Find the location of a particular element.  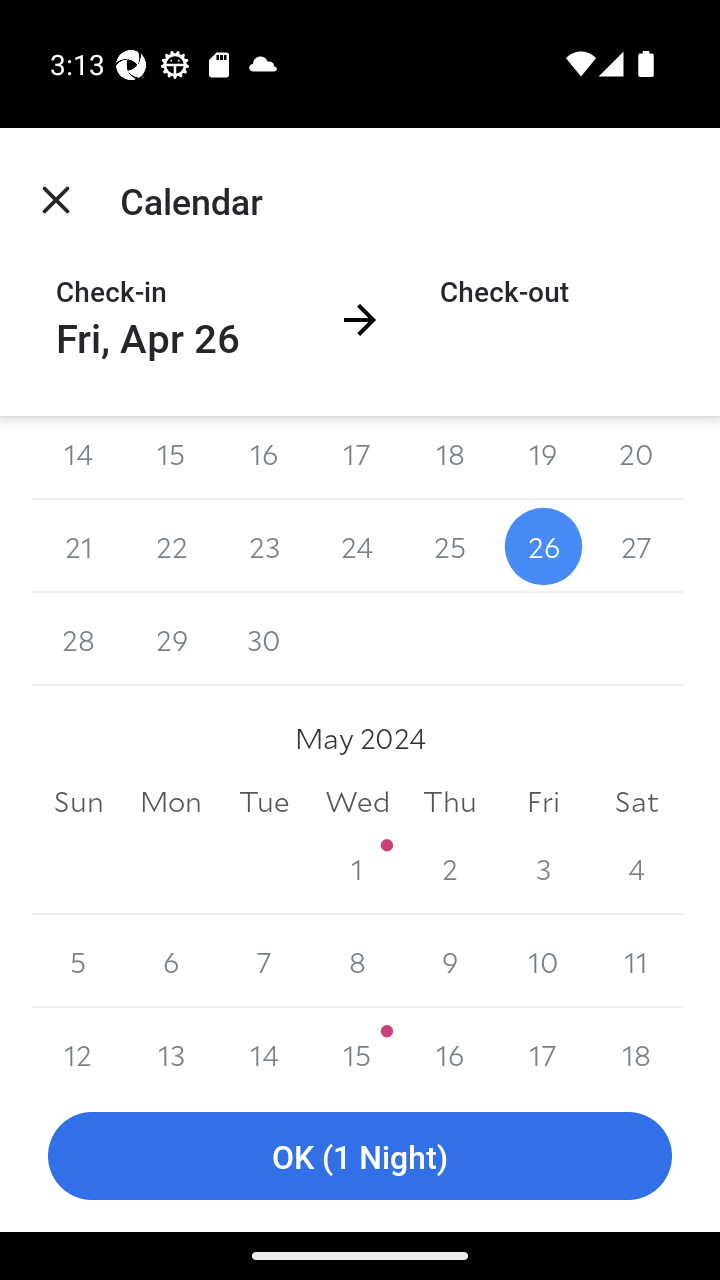

18 18 April 2024 is located at coordinates (450, 458).